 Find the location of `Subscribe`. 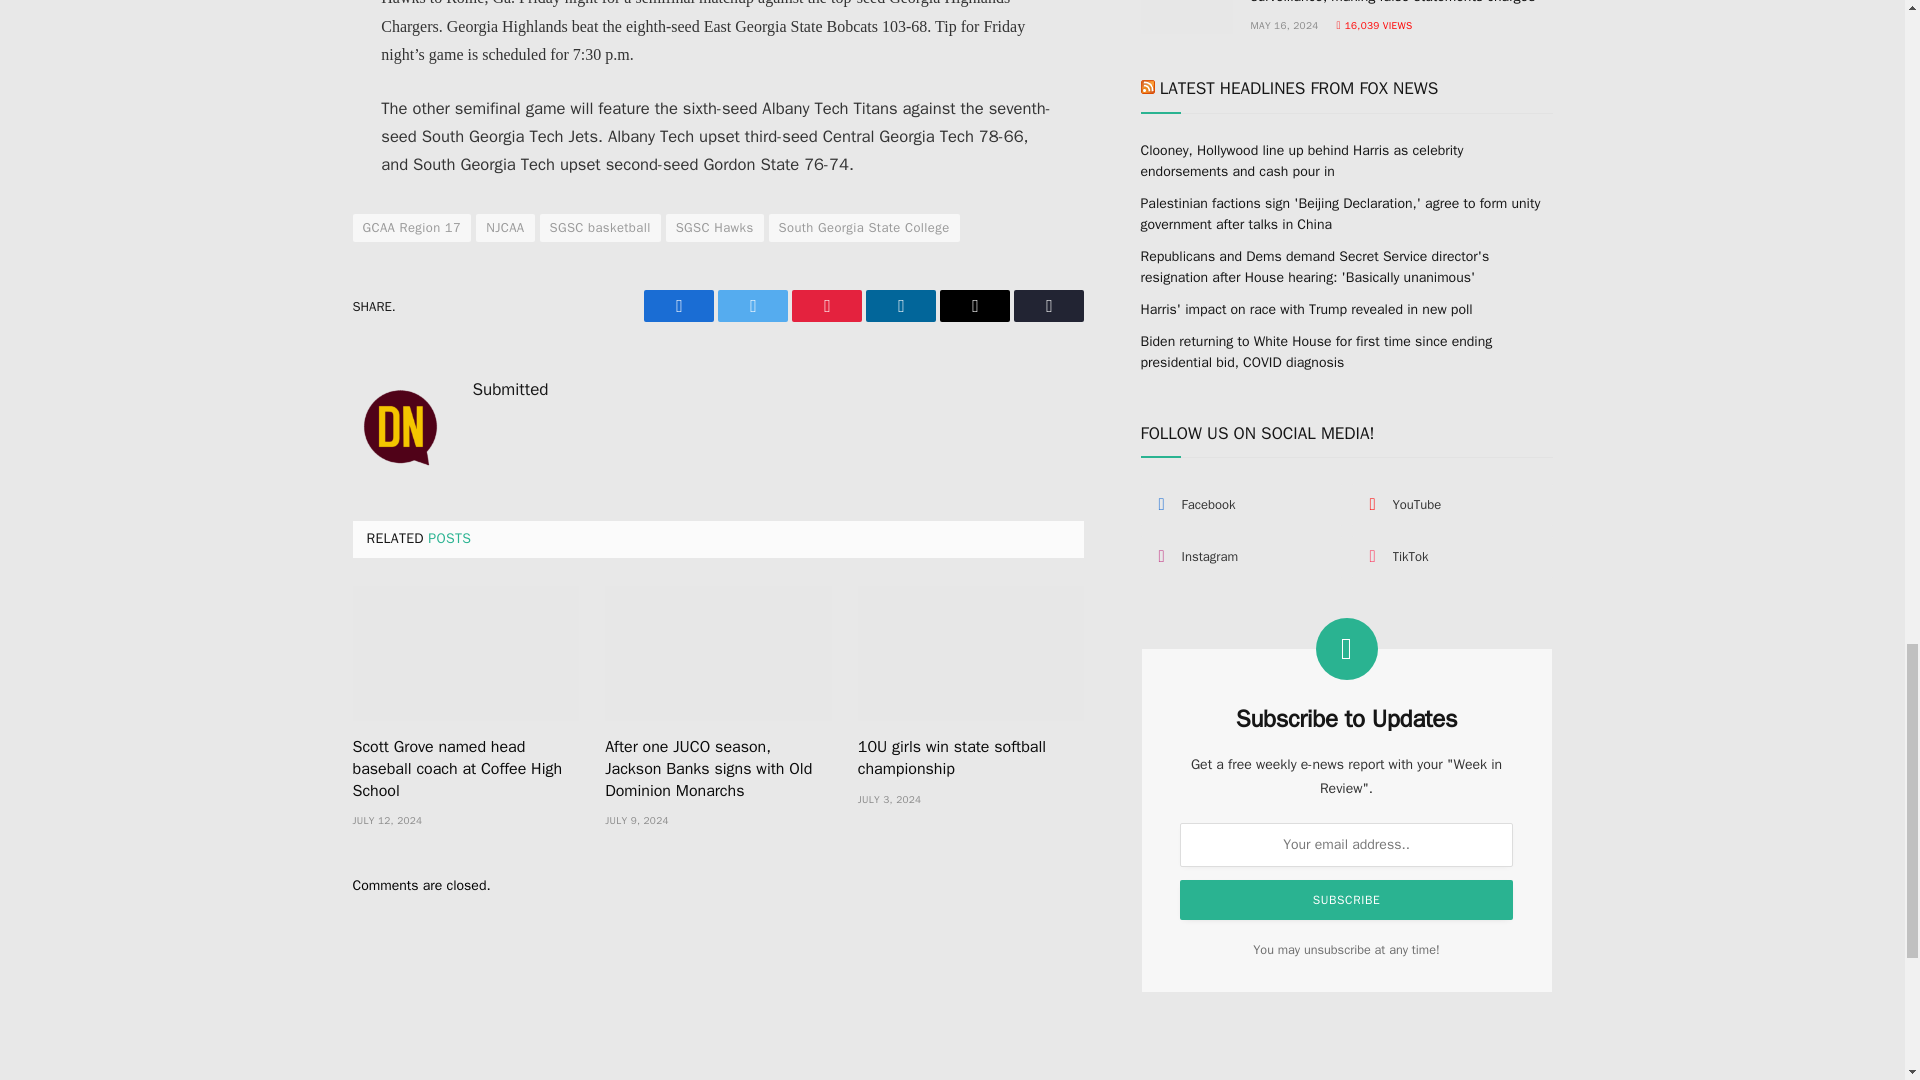

Subscribe is located at coordinates (1346, 900).